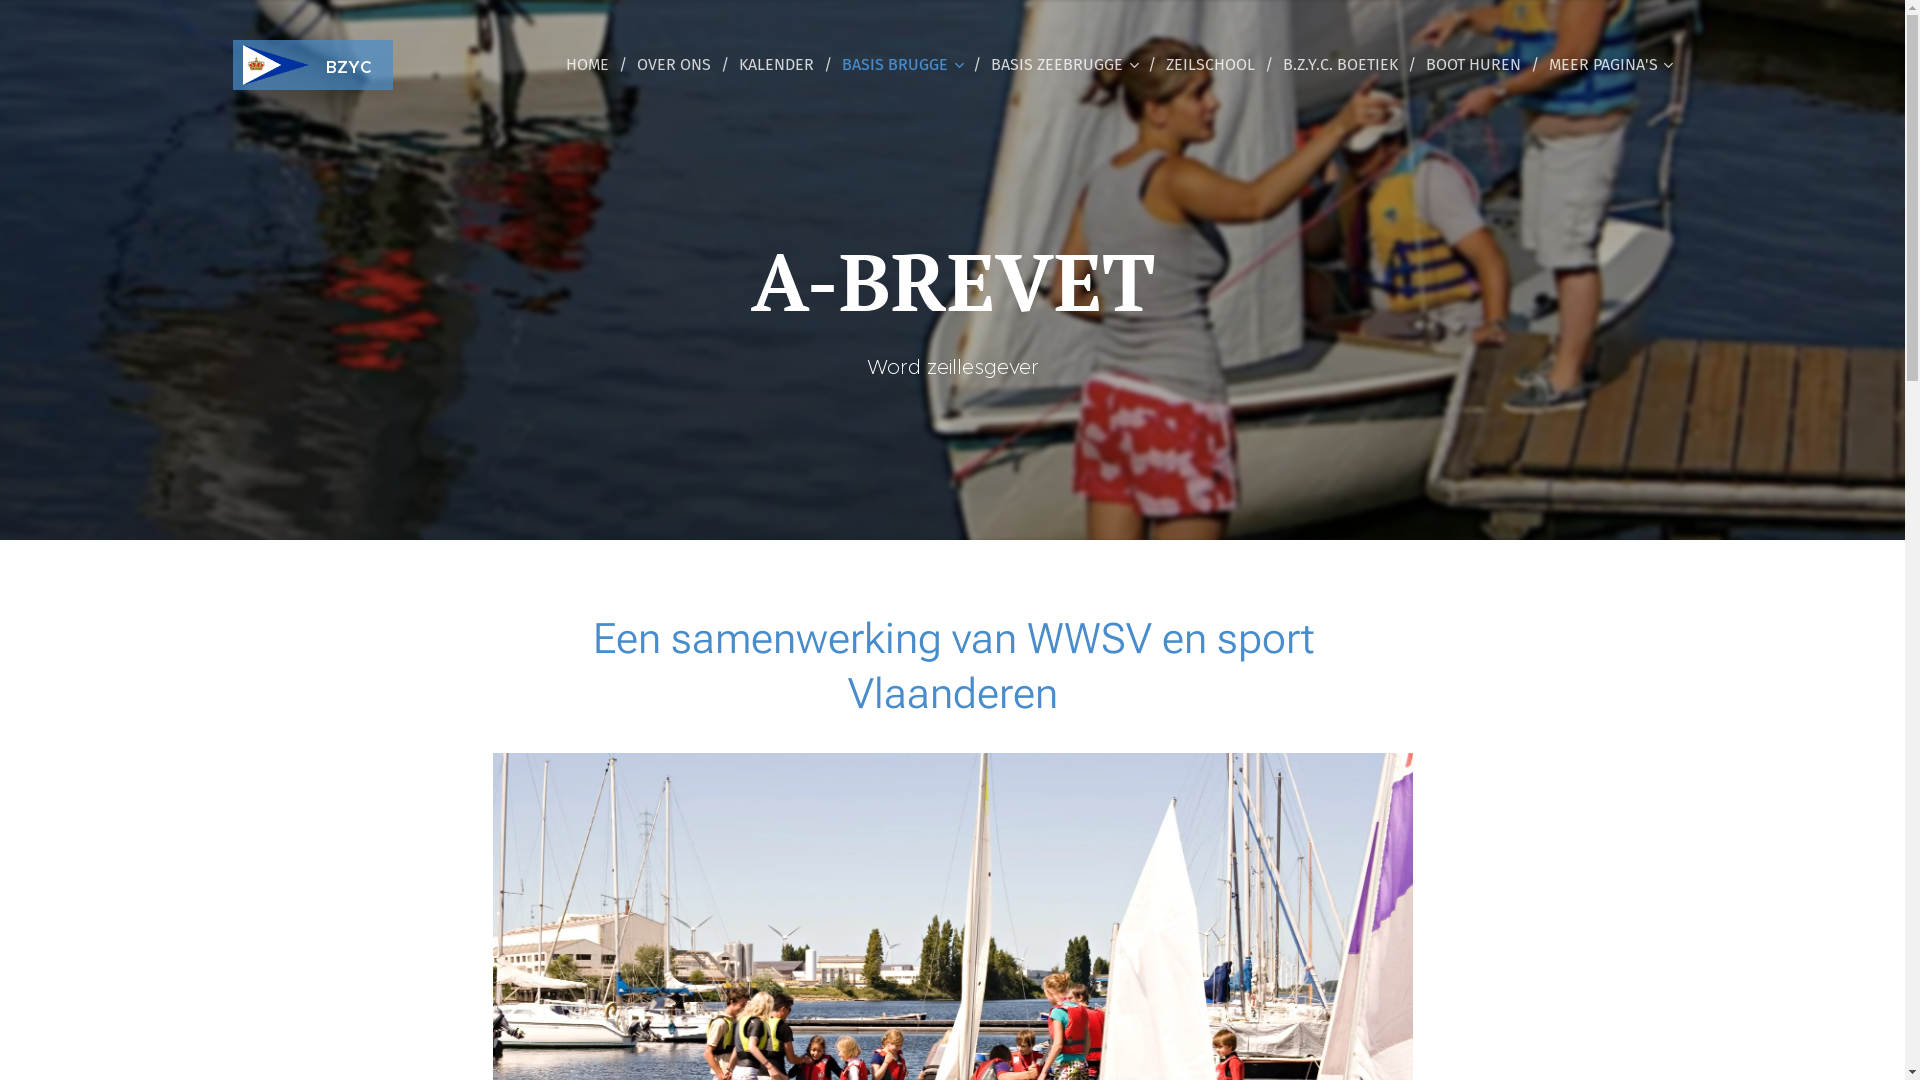 The width and height of the screenshot is (1920, 1080). What do you see at coordinates (1214, 65) in the screenshot?
I see `ZEILSCHOOL` at bounding box center [1214, 65].